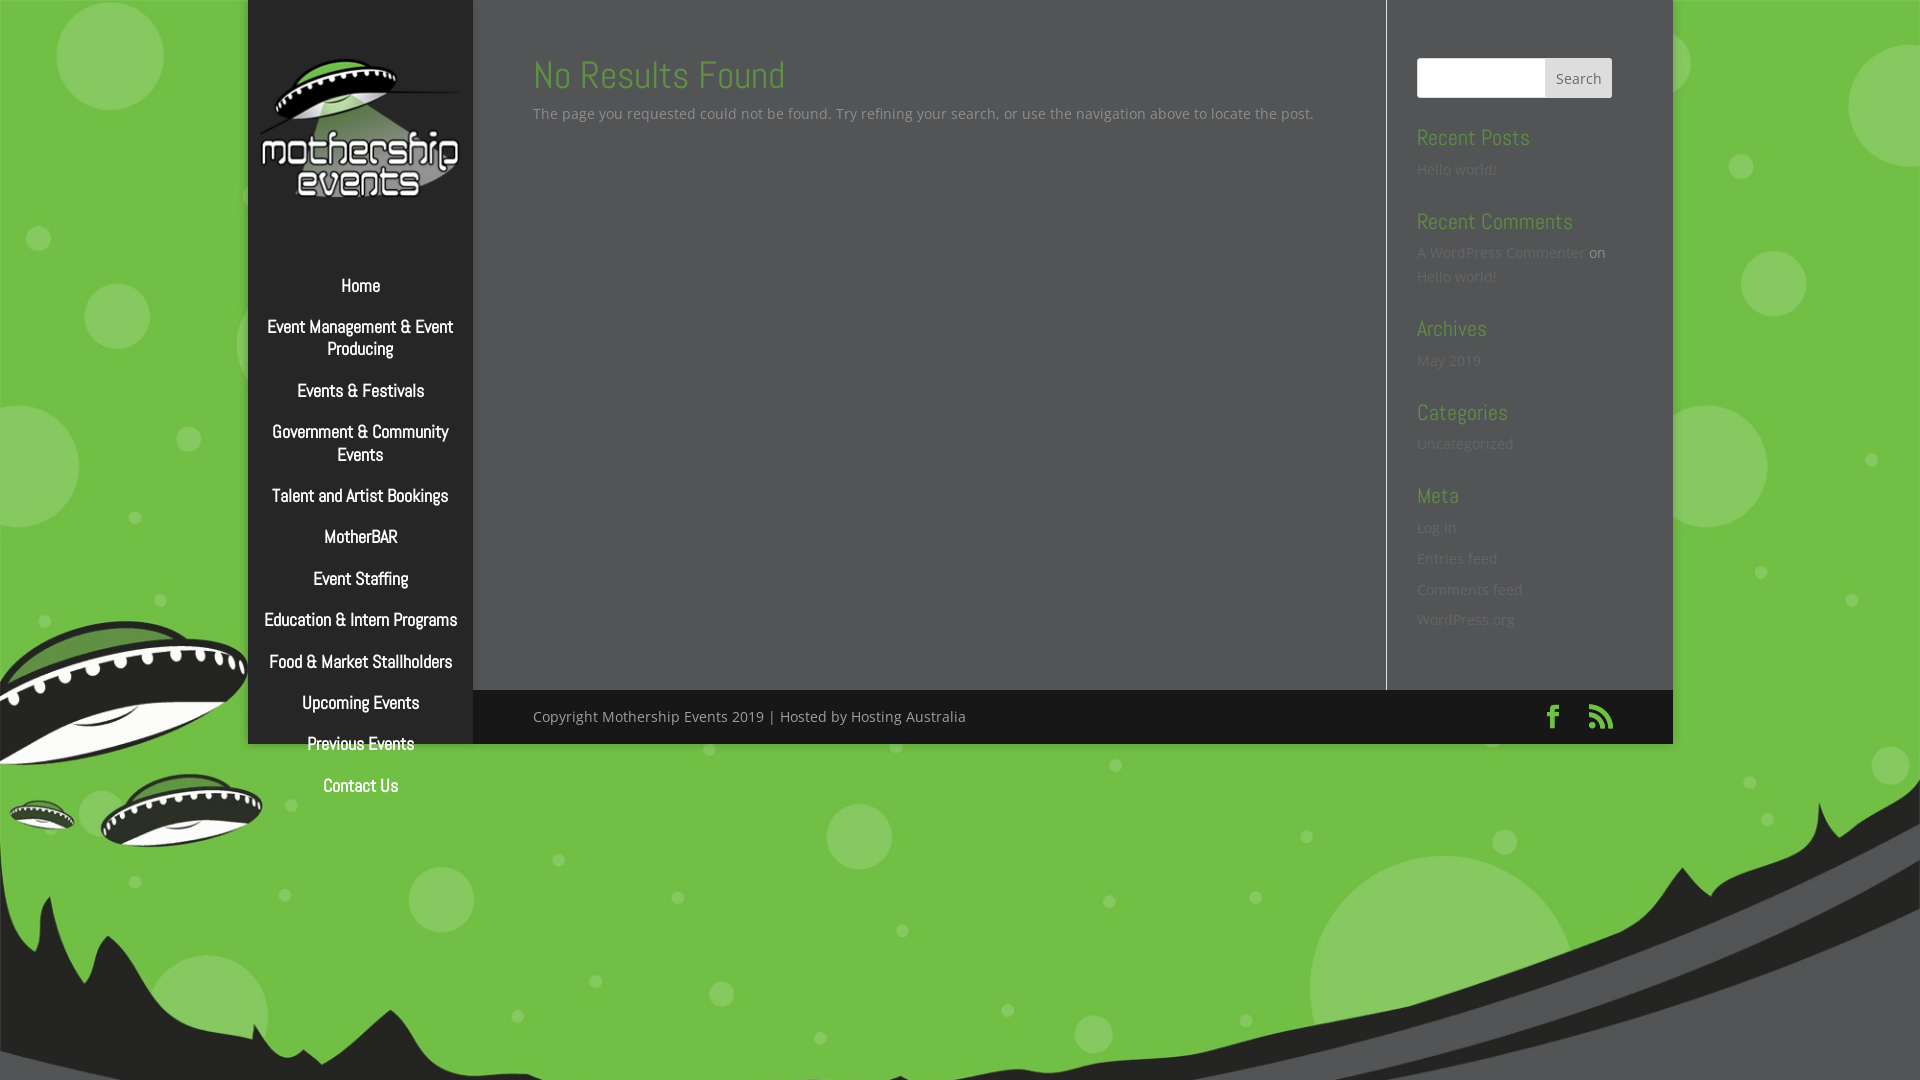 This screenshot has width=1920, height=1080. What do you see at coordinates (1501, 252) in the screenshot?
I see `A WordPress Commenter` at bounding box center [1501, 252].